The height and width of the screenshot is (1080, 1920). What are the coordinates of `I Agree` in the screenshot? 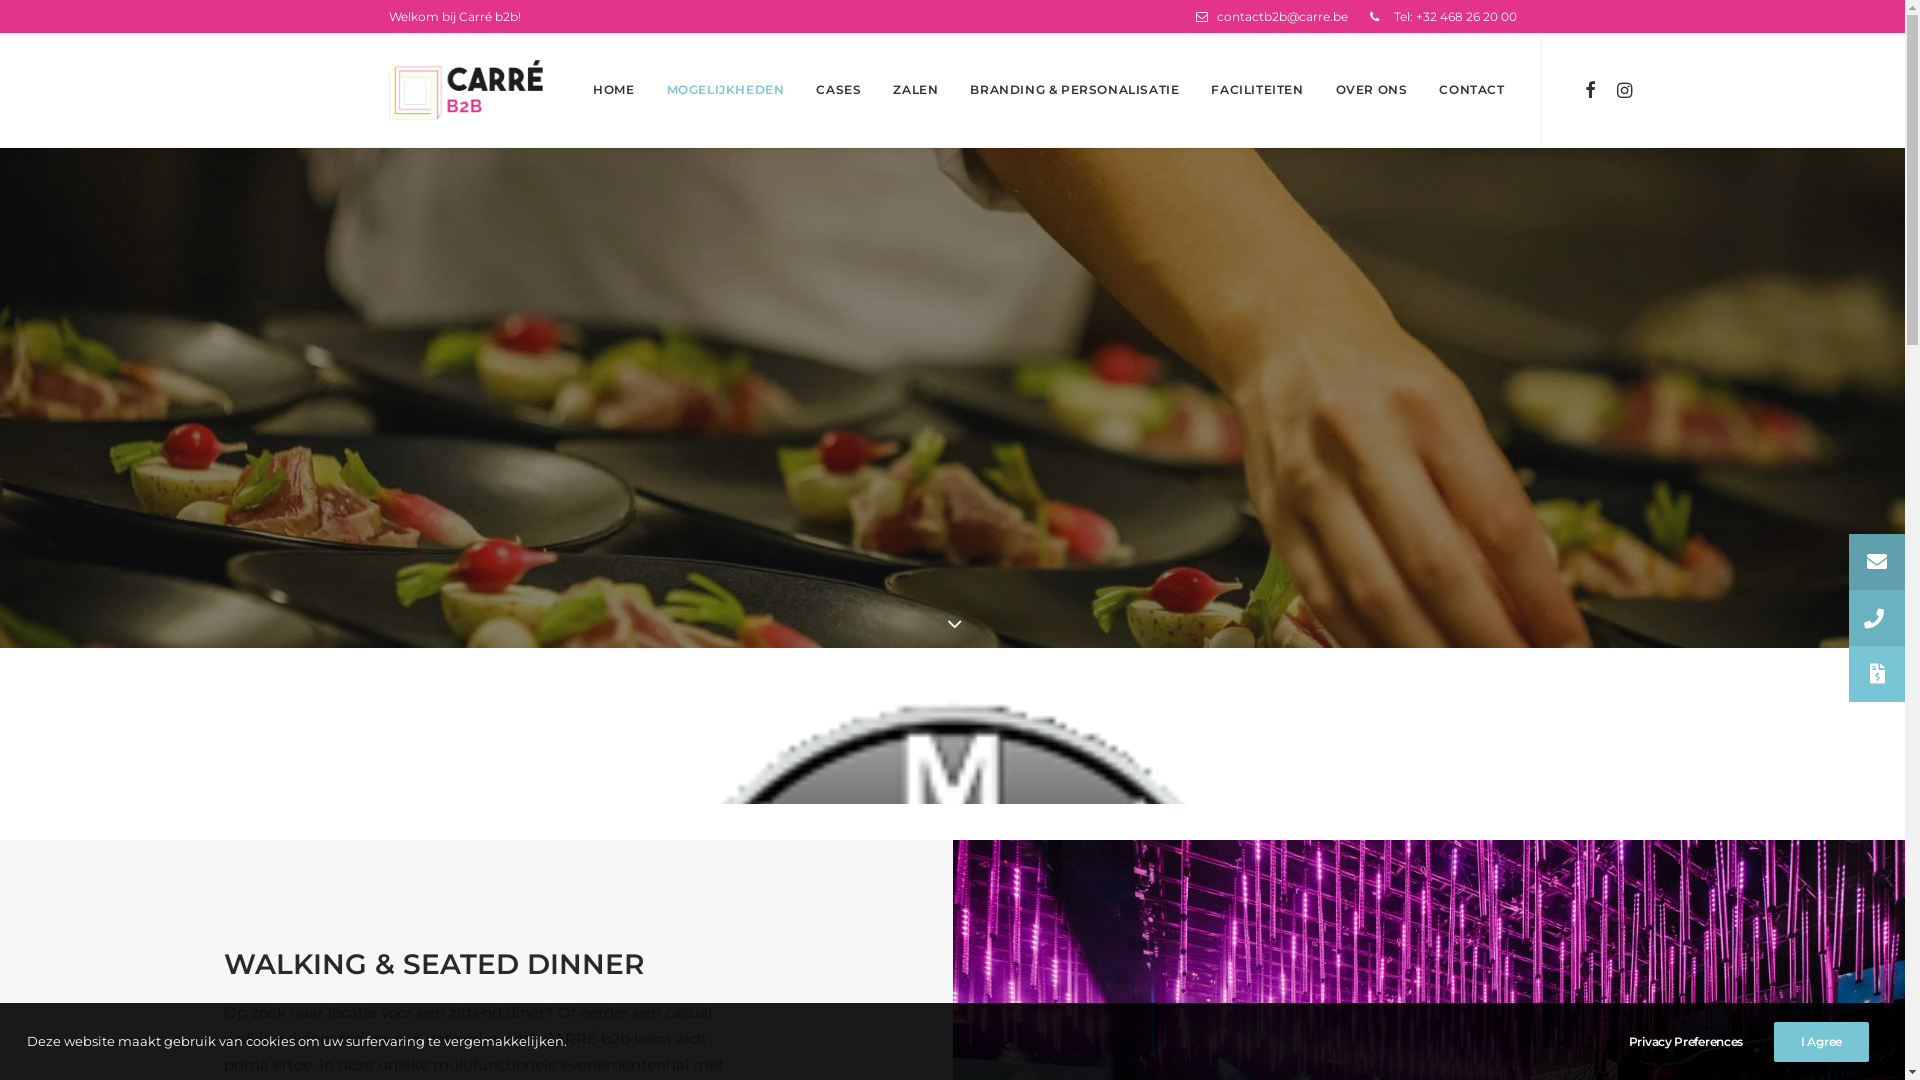 It's located at (1822, 1042).